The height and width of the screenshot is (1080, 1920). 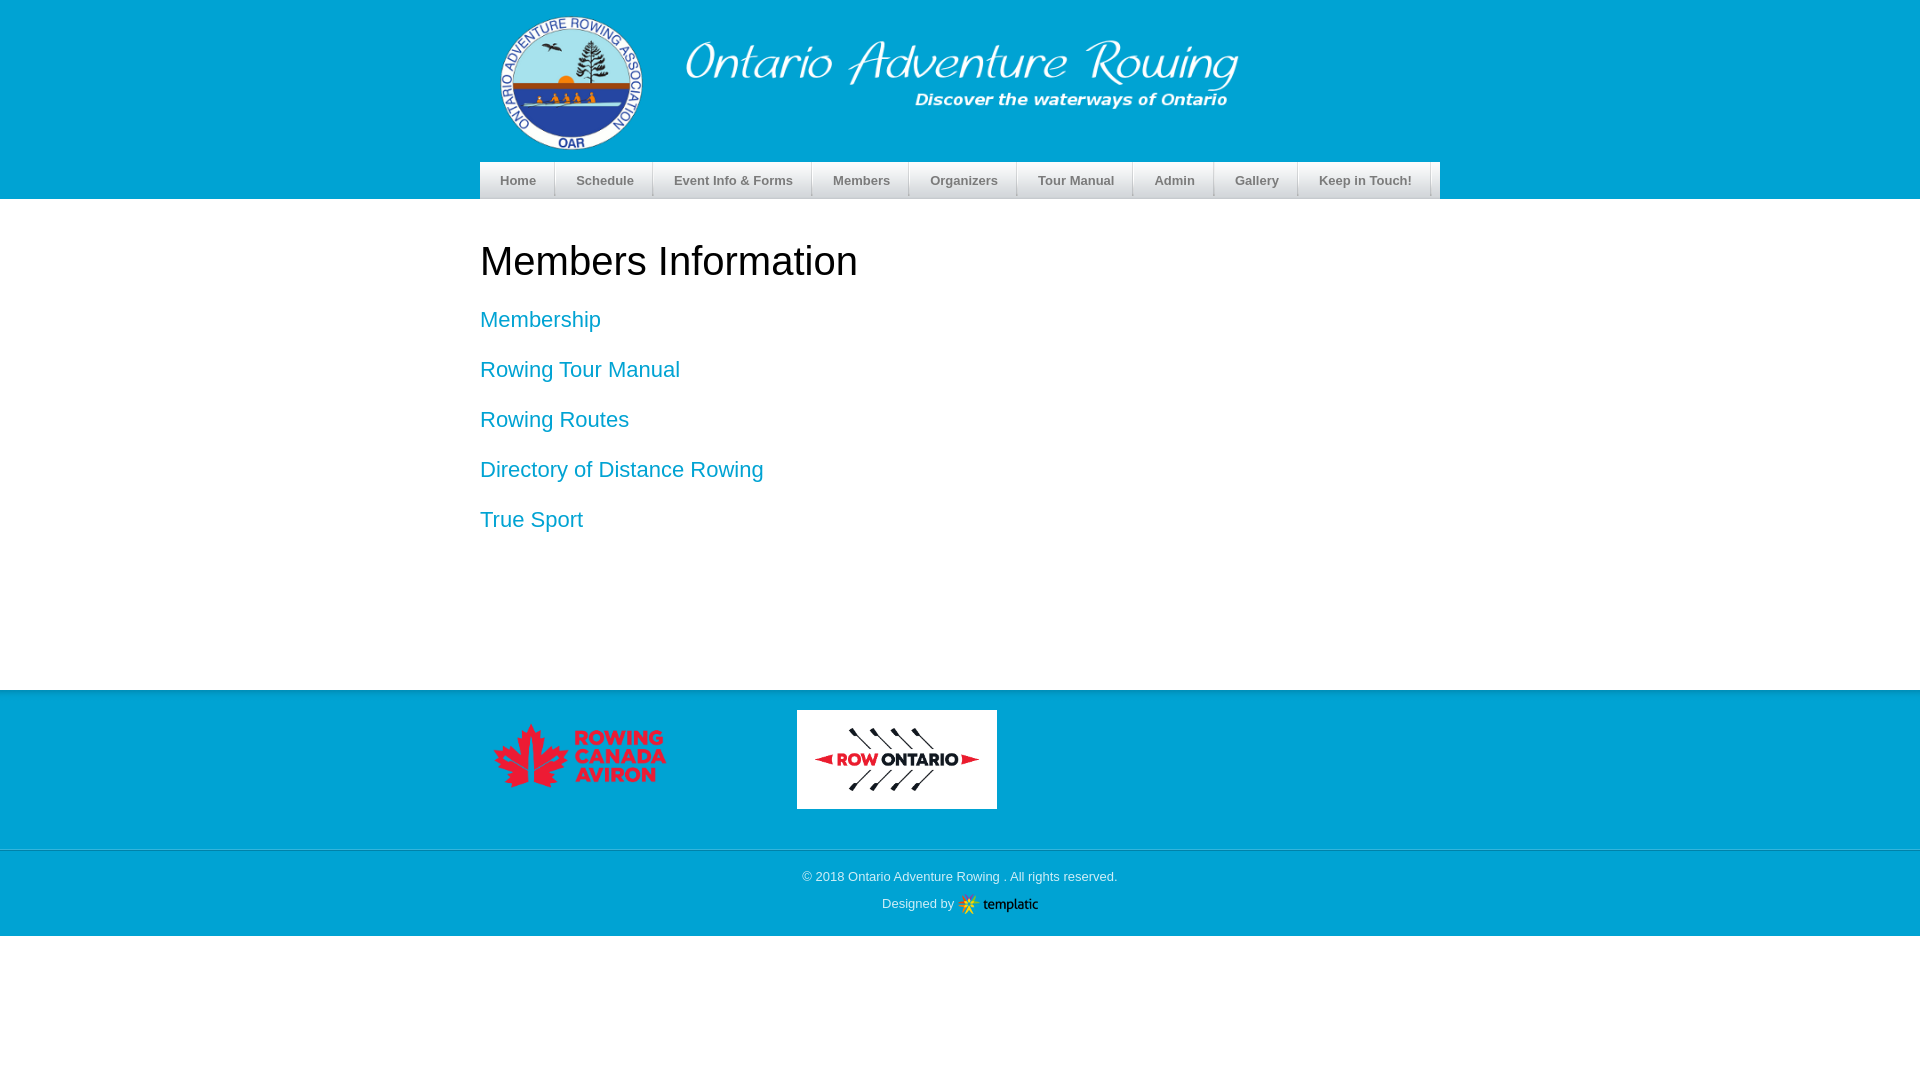 What do you see at coordinates (1366, 180) in the screenshot?
I see `Keep in Touch!` at bounding box center [1366, 180].